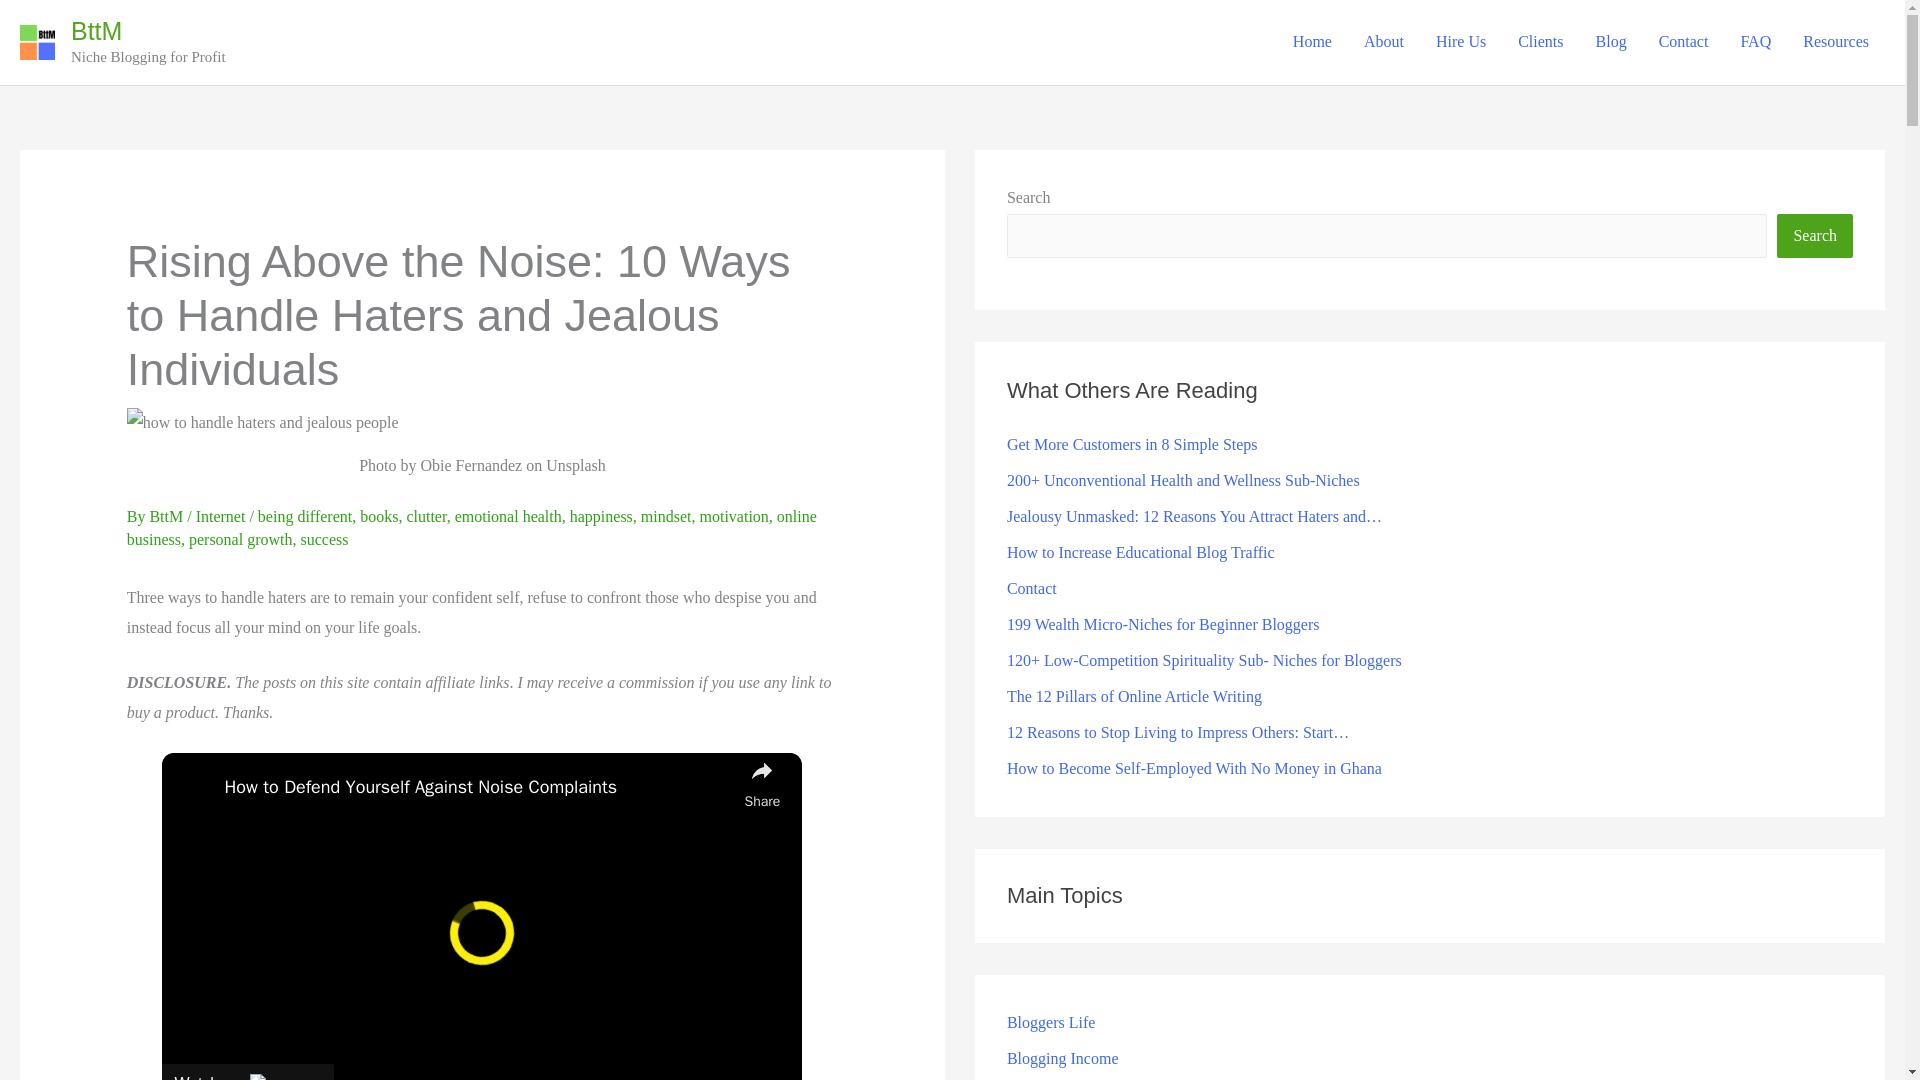 The image size is (1920, 1080). I want to click on Resources, so click(1836, 41).